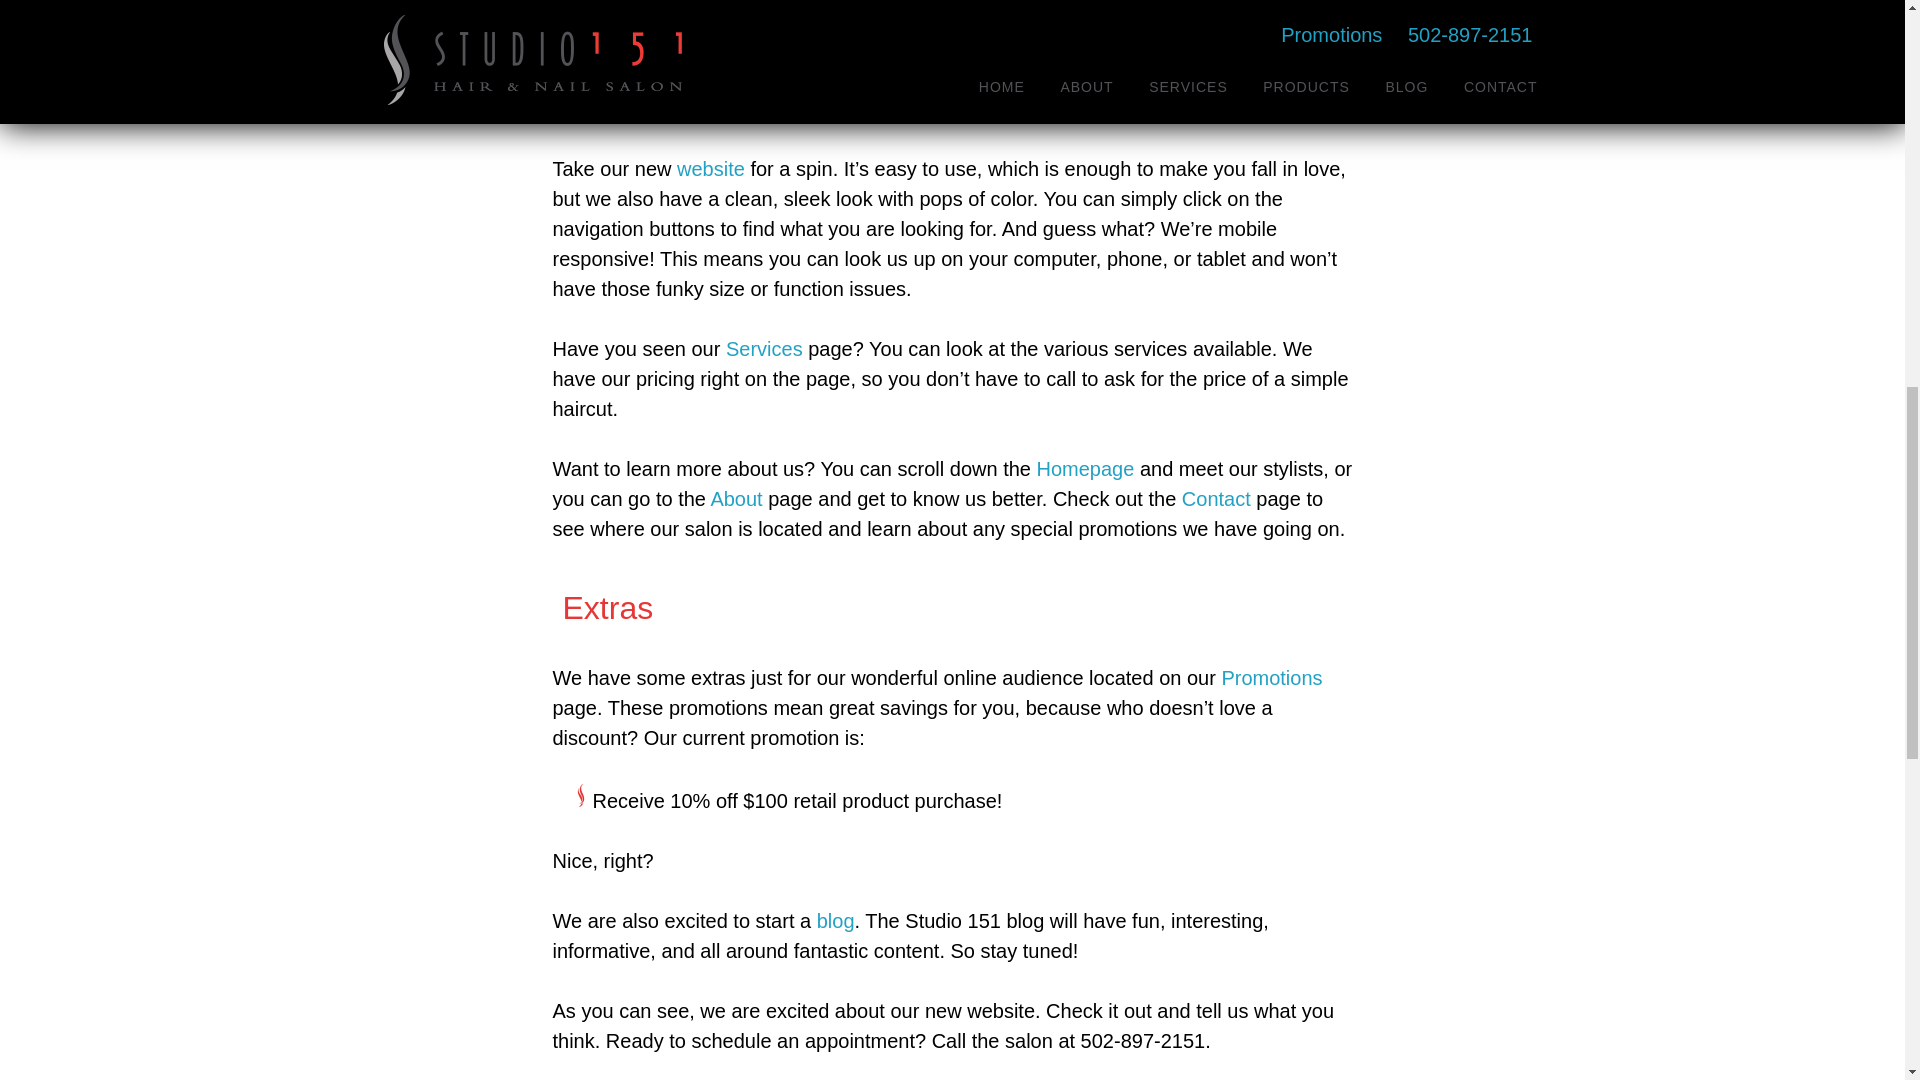  I want to click on Services, so click(764, 348).